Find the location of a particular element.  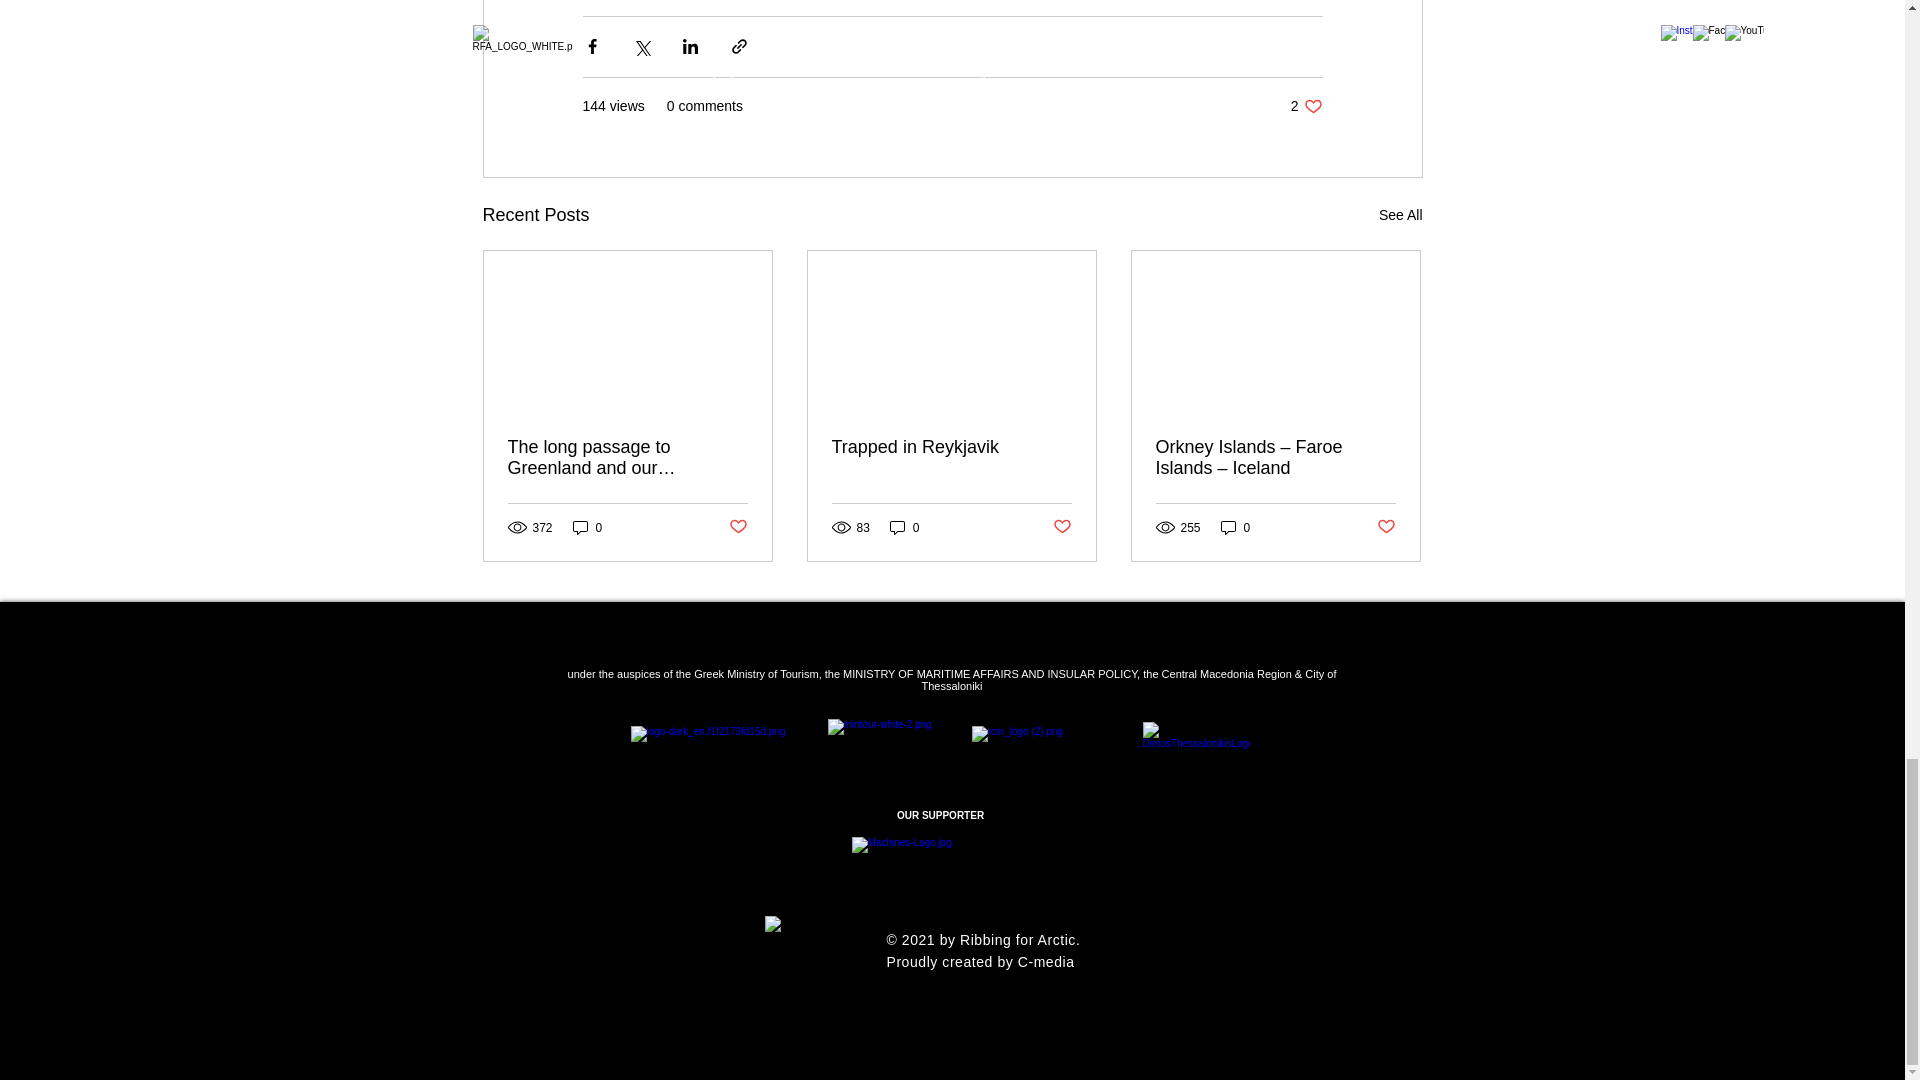

Post not marked as liked is located at coordinates (1062, 527).